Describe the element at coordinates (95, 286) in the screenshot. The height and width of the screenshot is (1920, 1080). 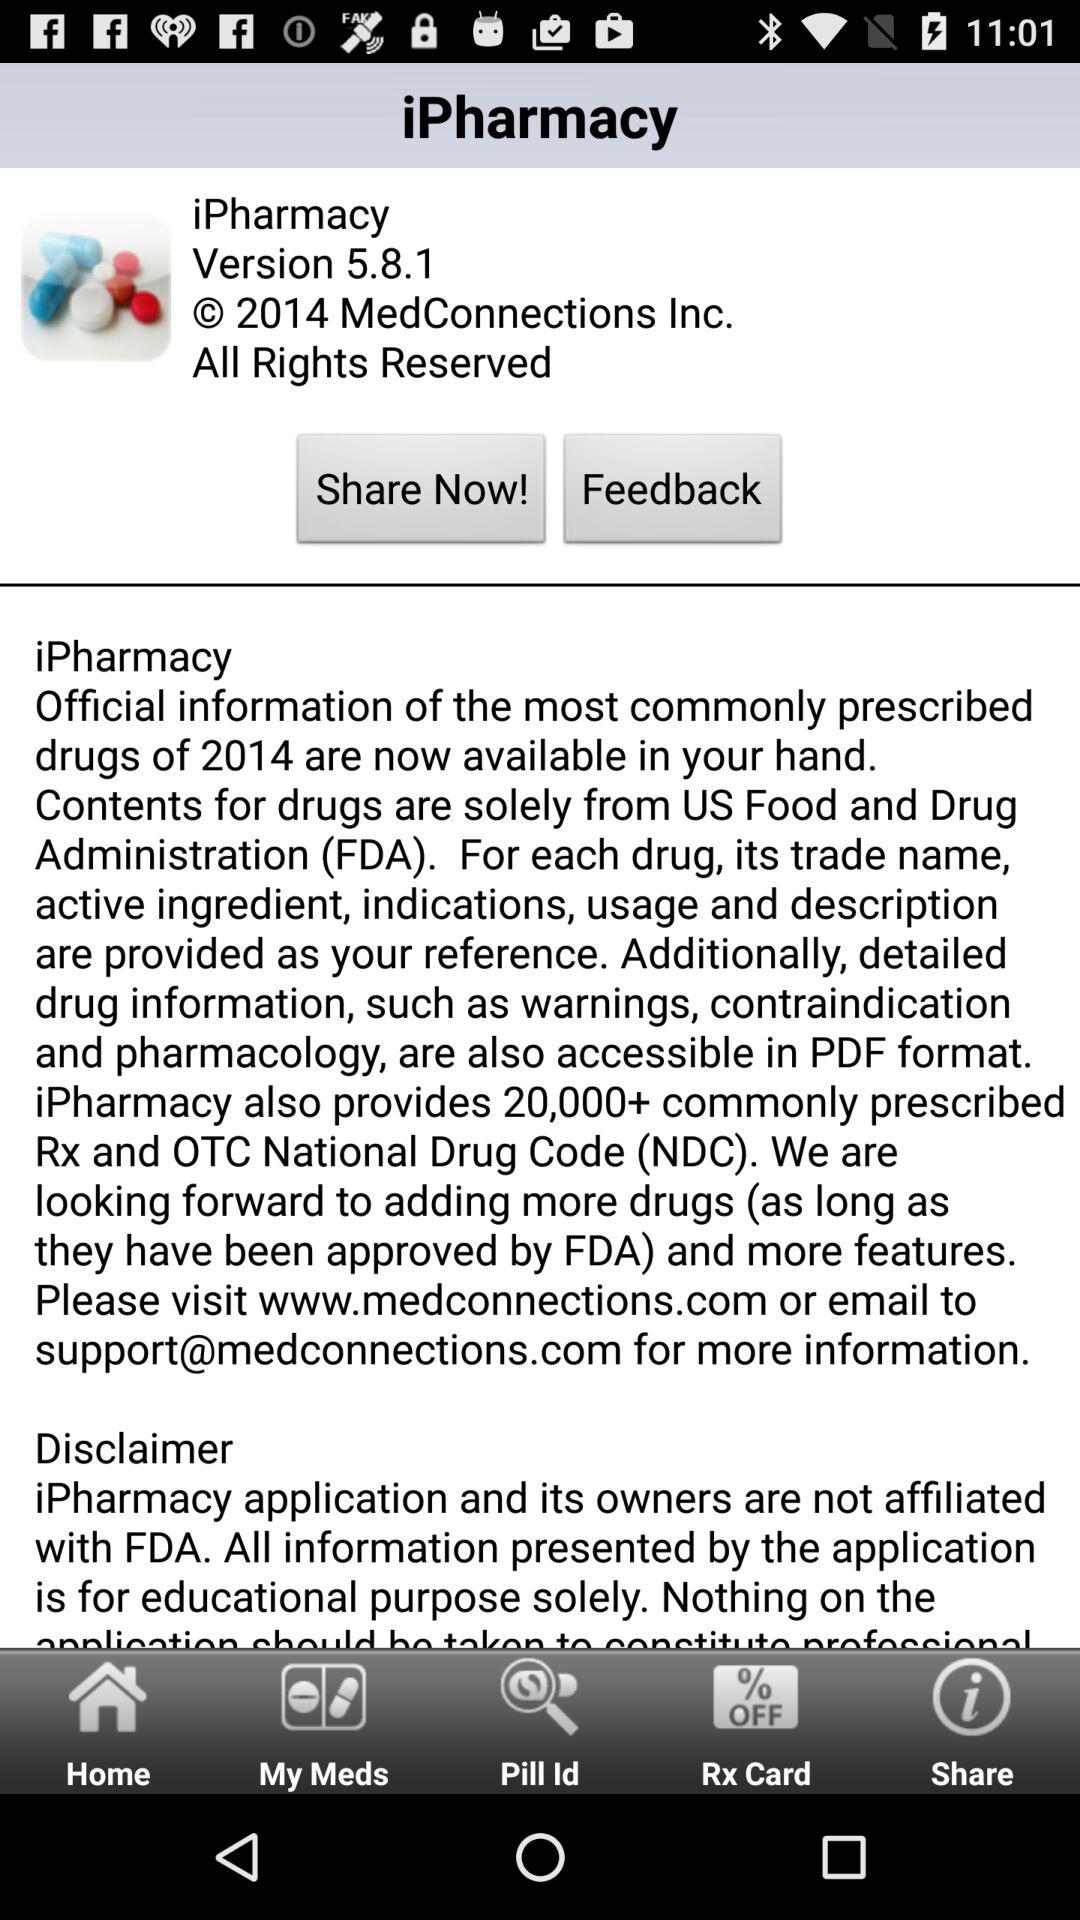
I see `select the first image` at that location.